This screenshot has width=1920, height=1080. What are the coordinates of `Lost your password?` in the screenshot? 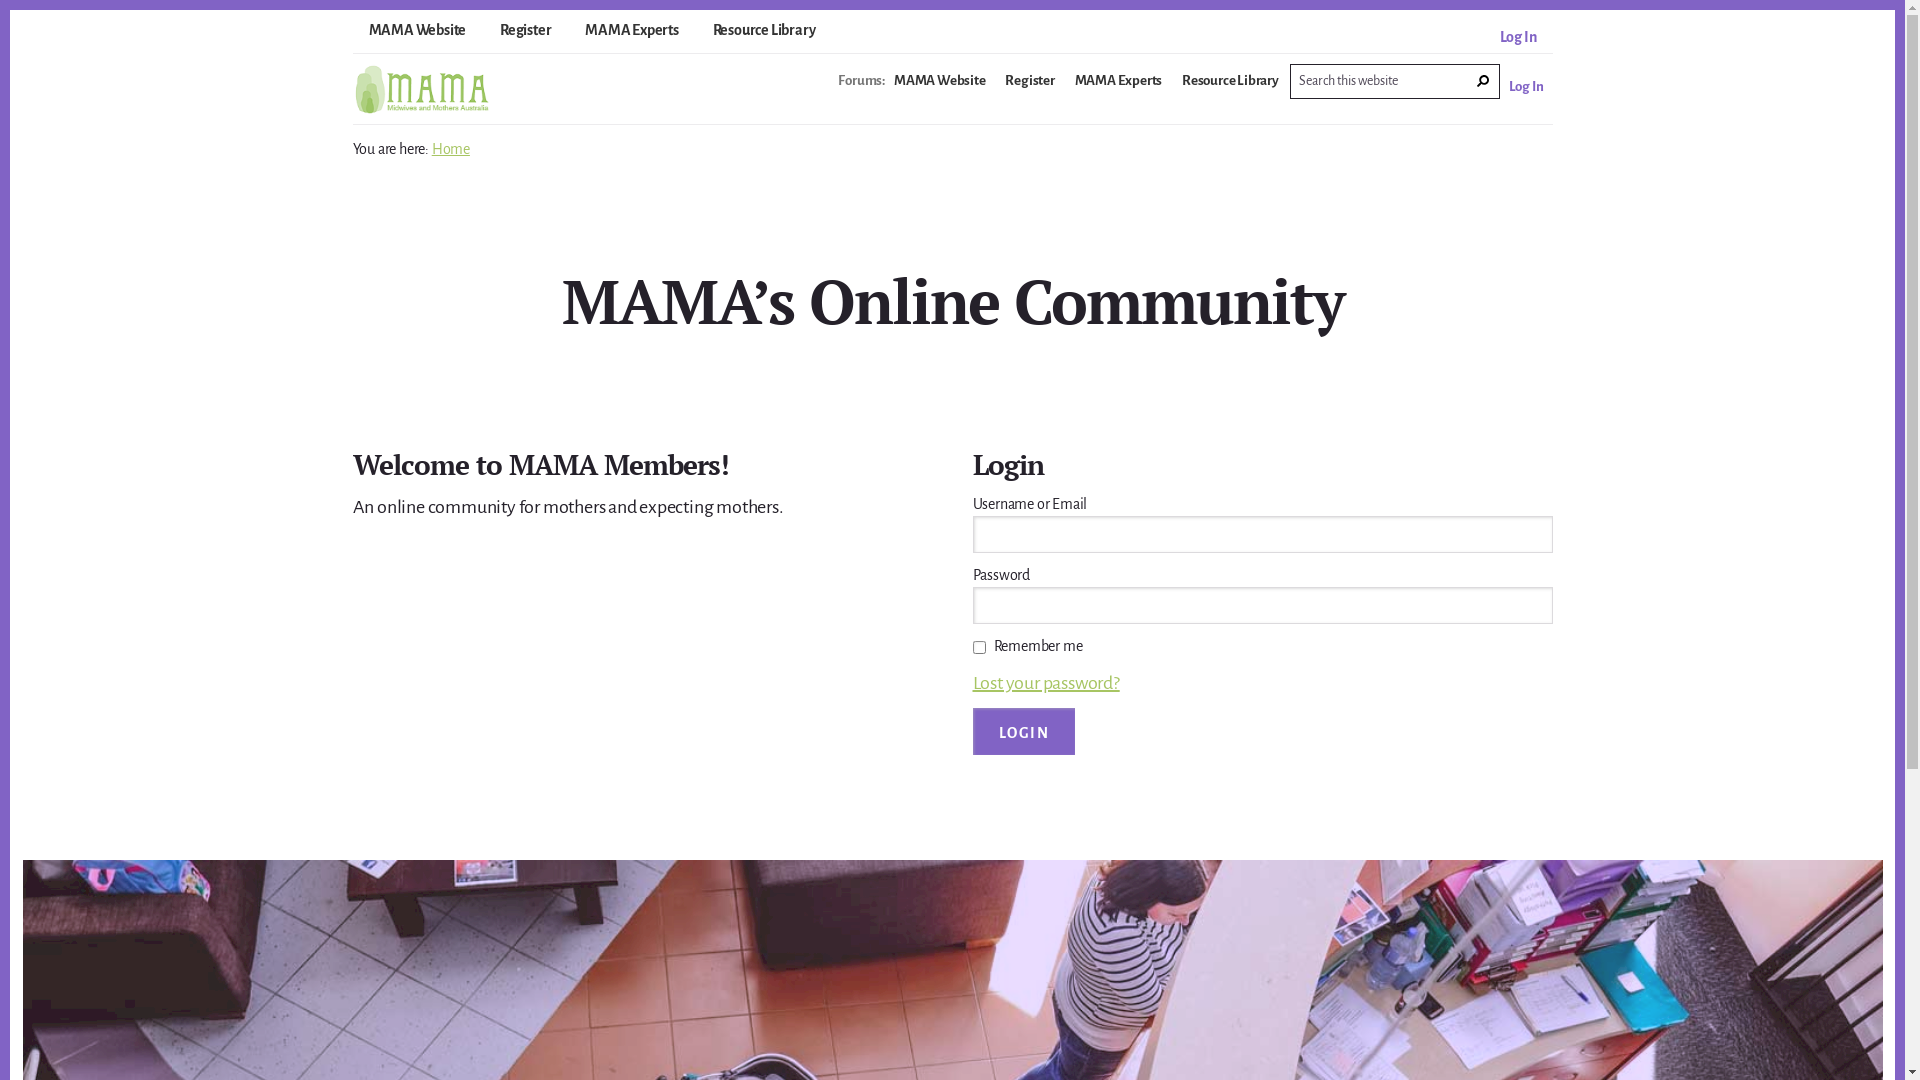 It's located at (1046, 683).